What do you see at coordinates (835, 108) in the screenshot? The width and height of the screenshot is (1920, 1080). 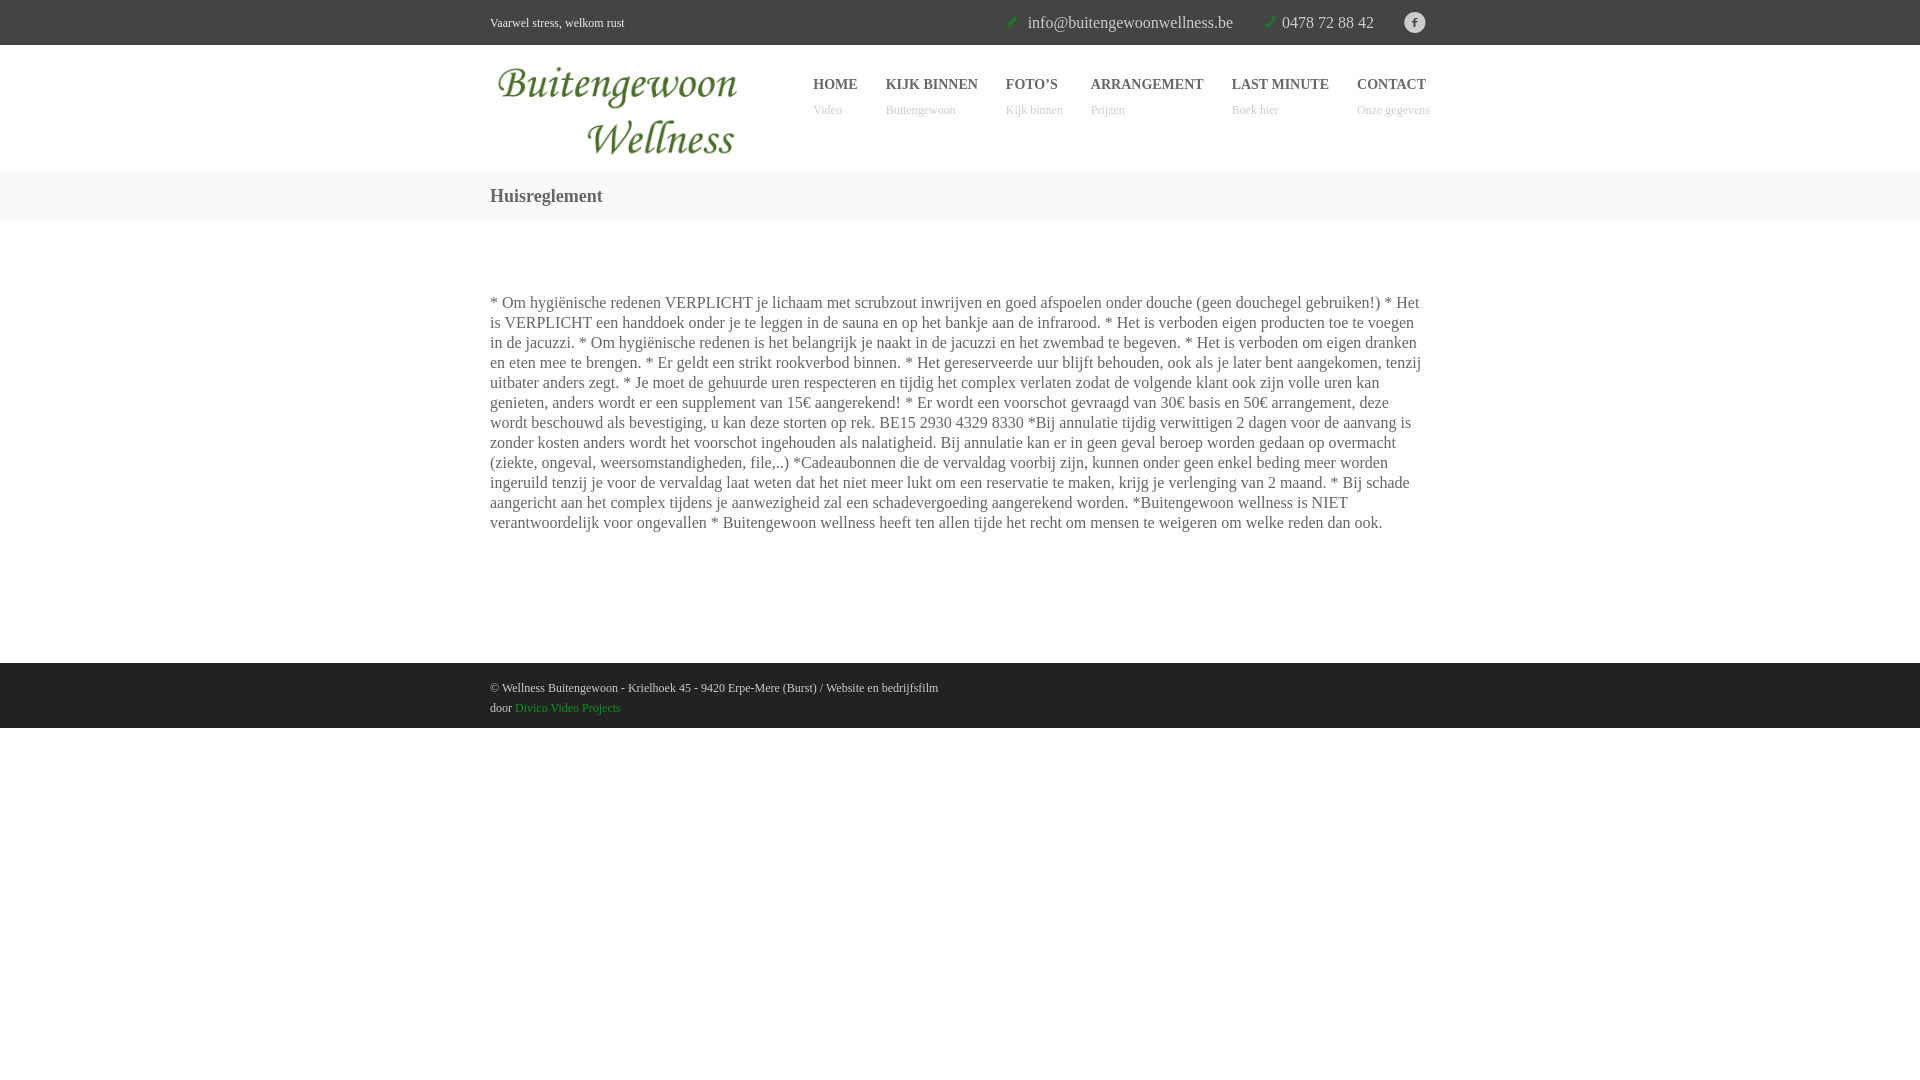 I see `HOME
Video` at bounding box center [835, 108].